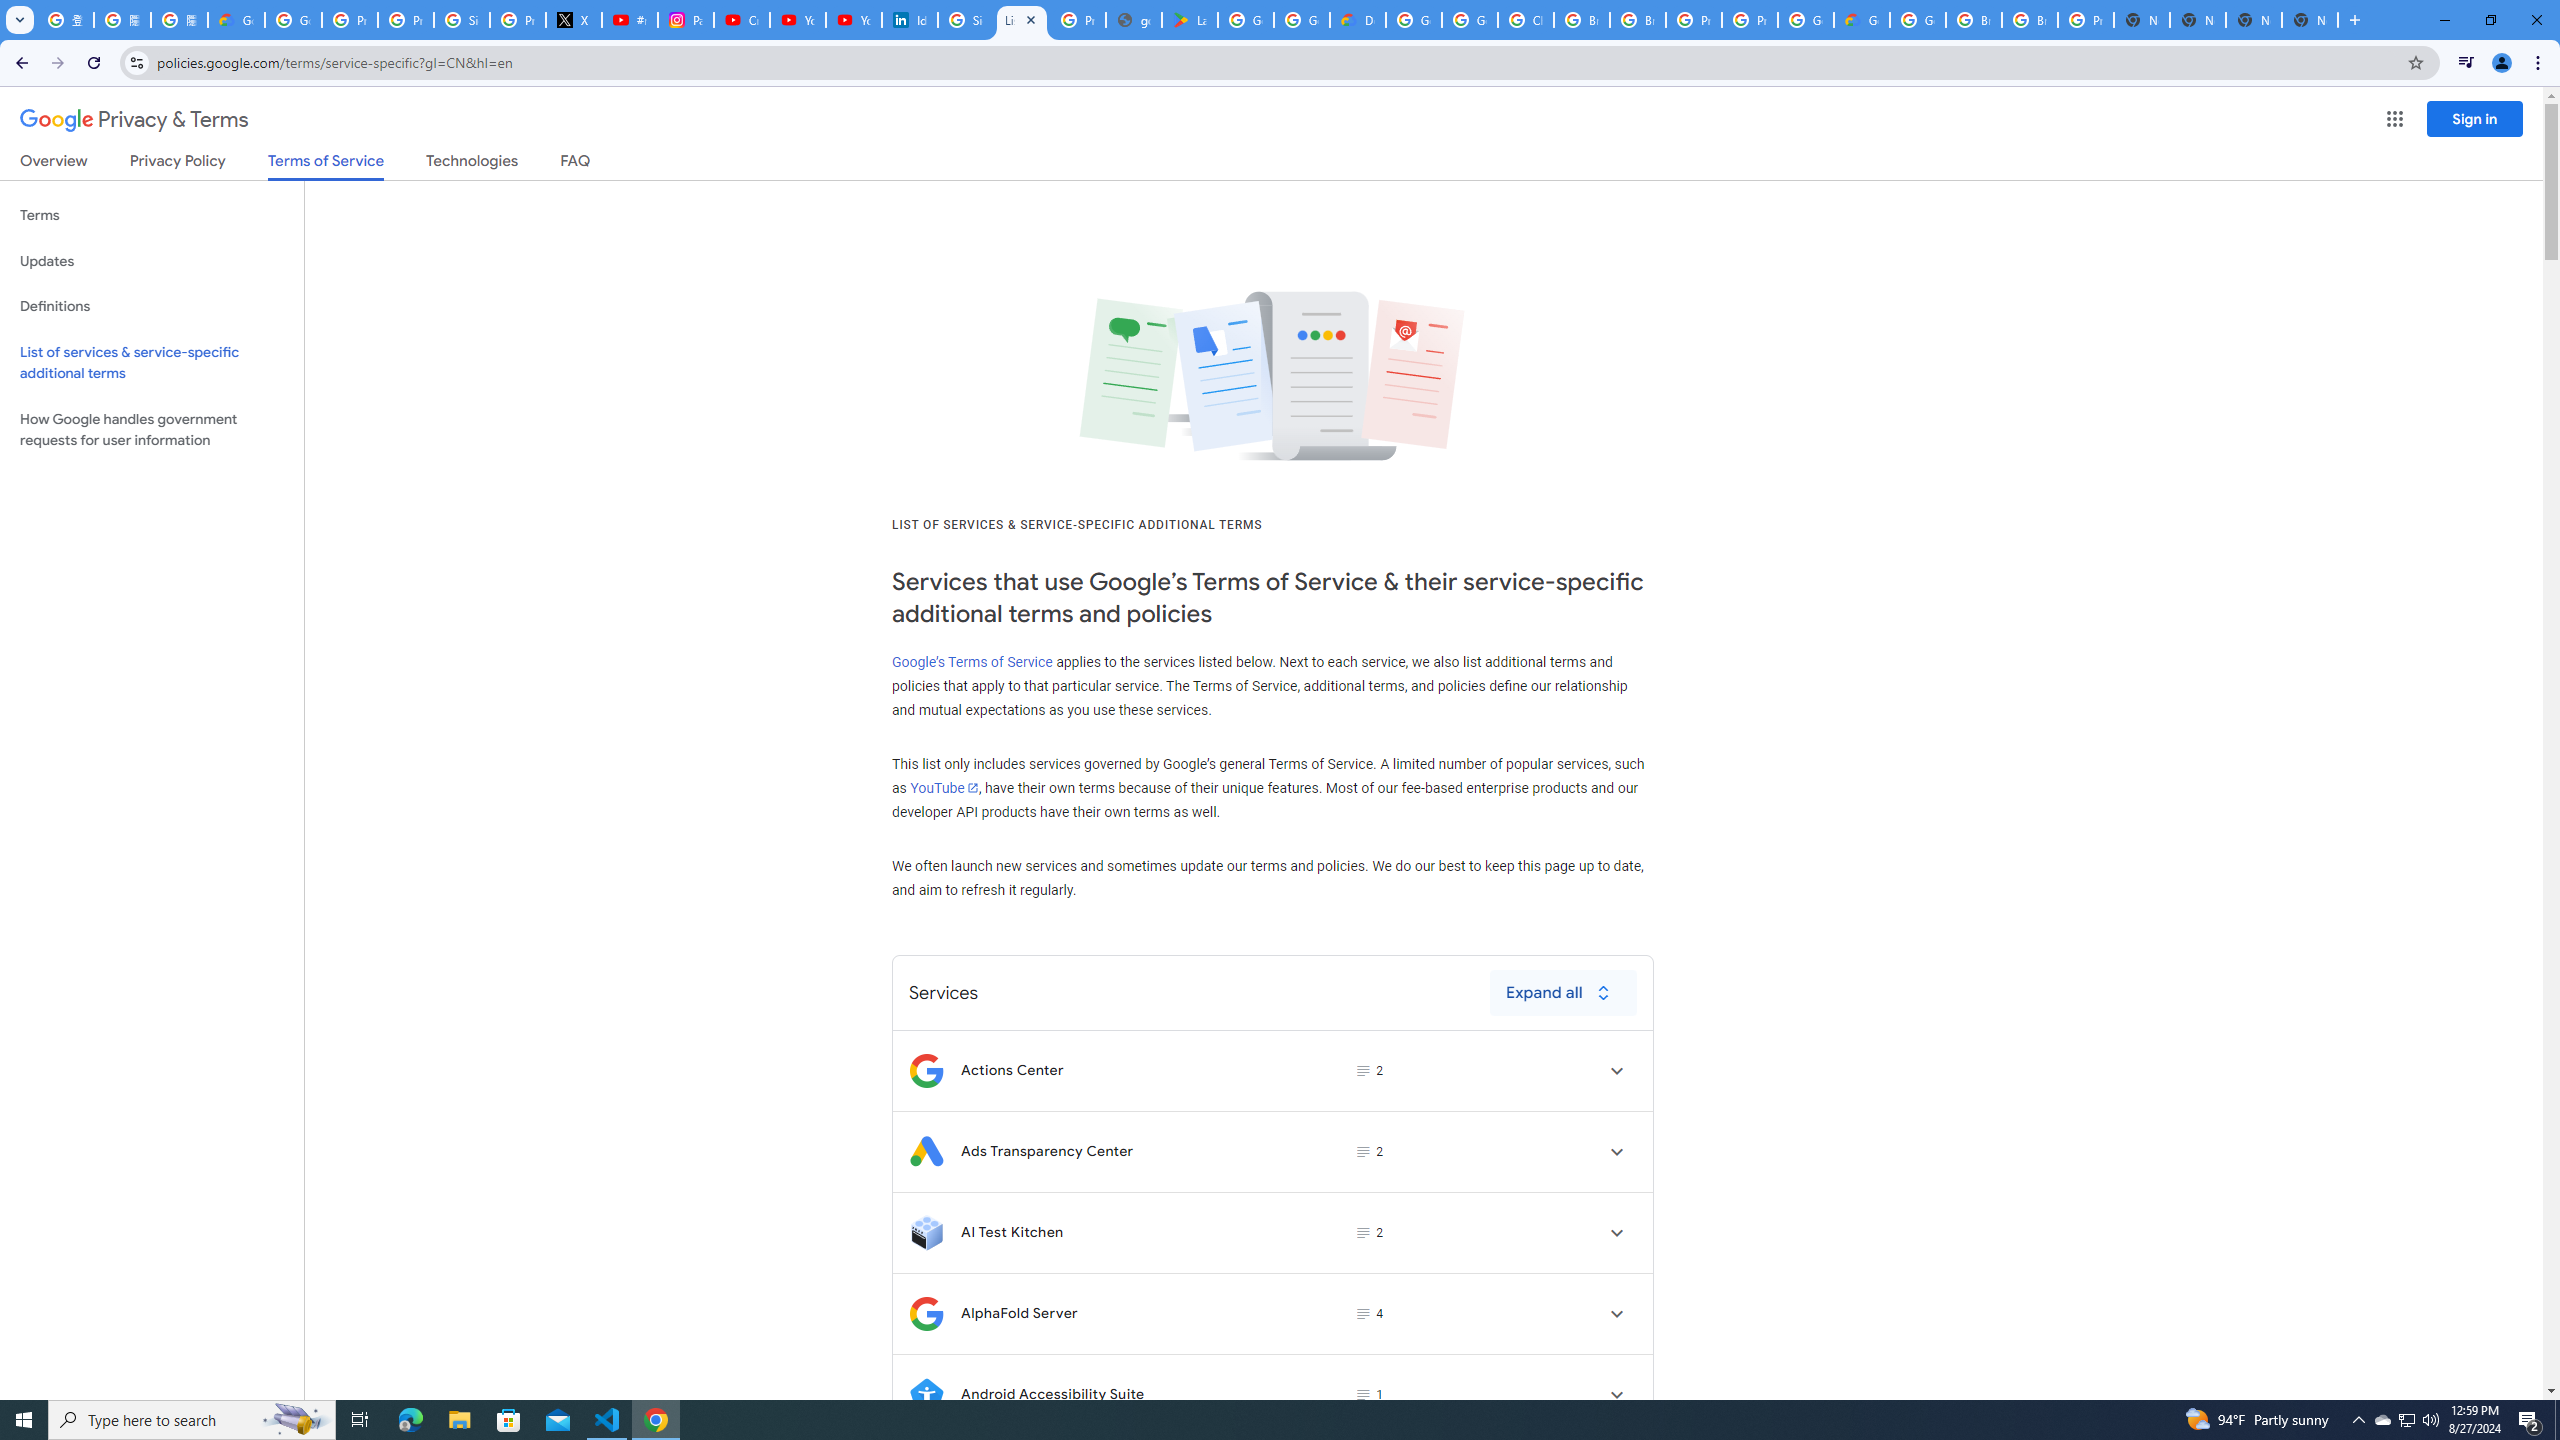  Describe the element at coordinates (926, 1313) in the screenshot. I see `Logo for AlphaFold Server` at that location.